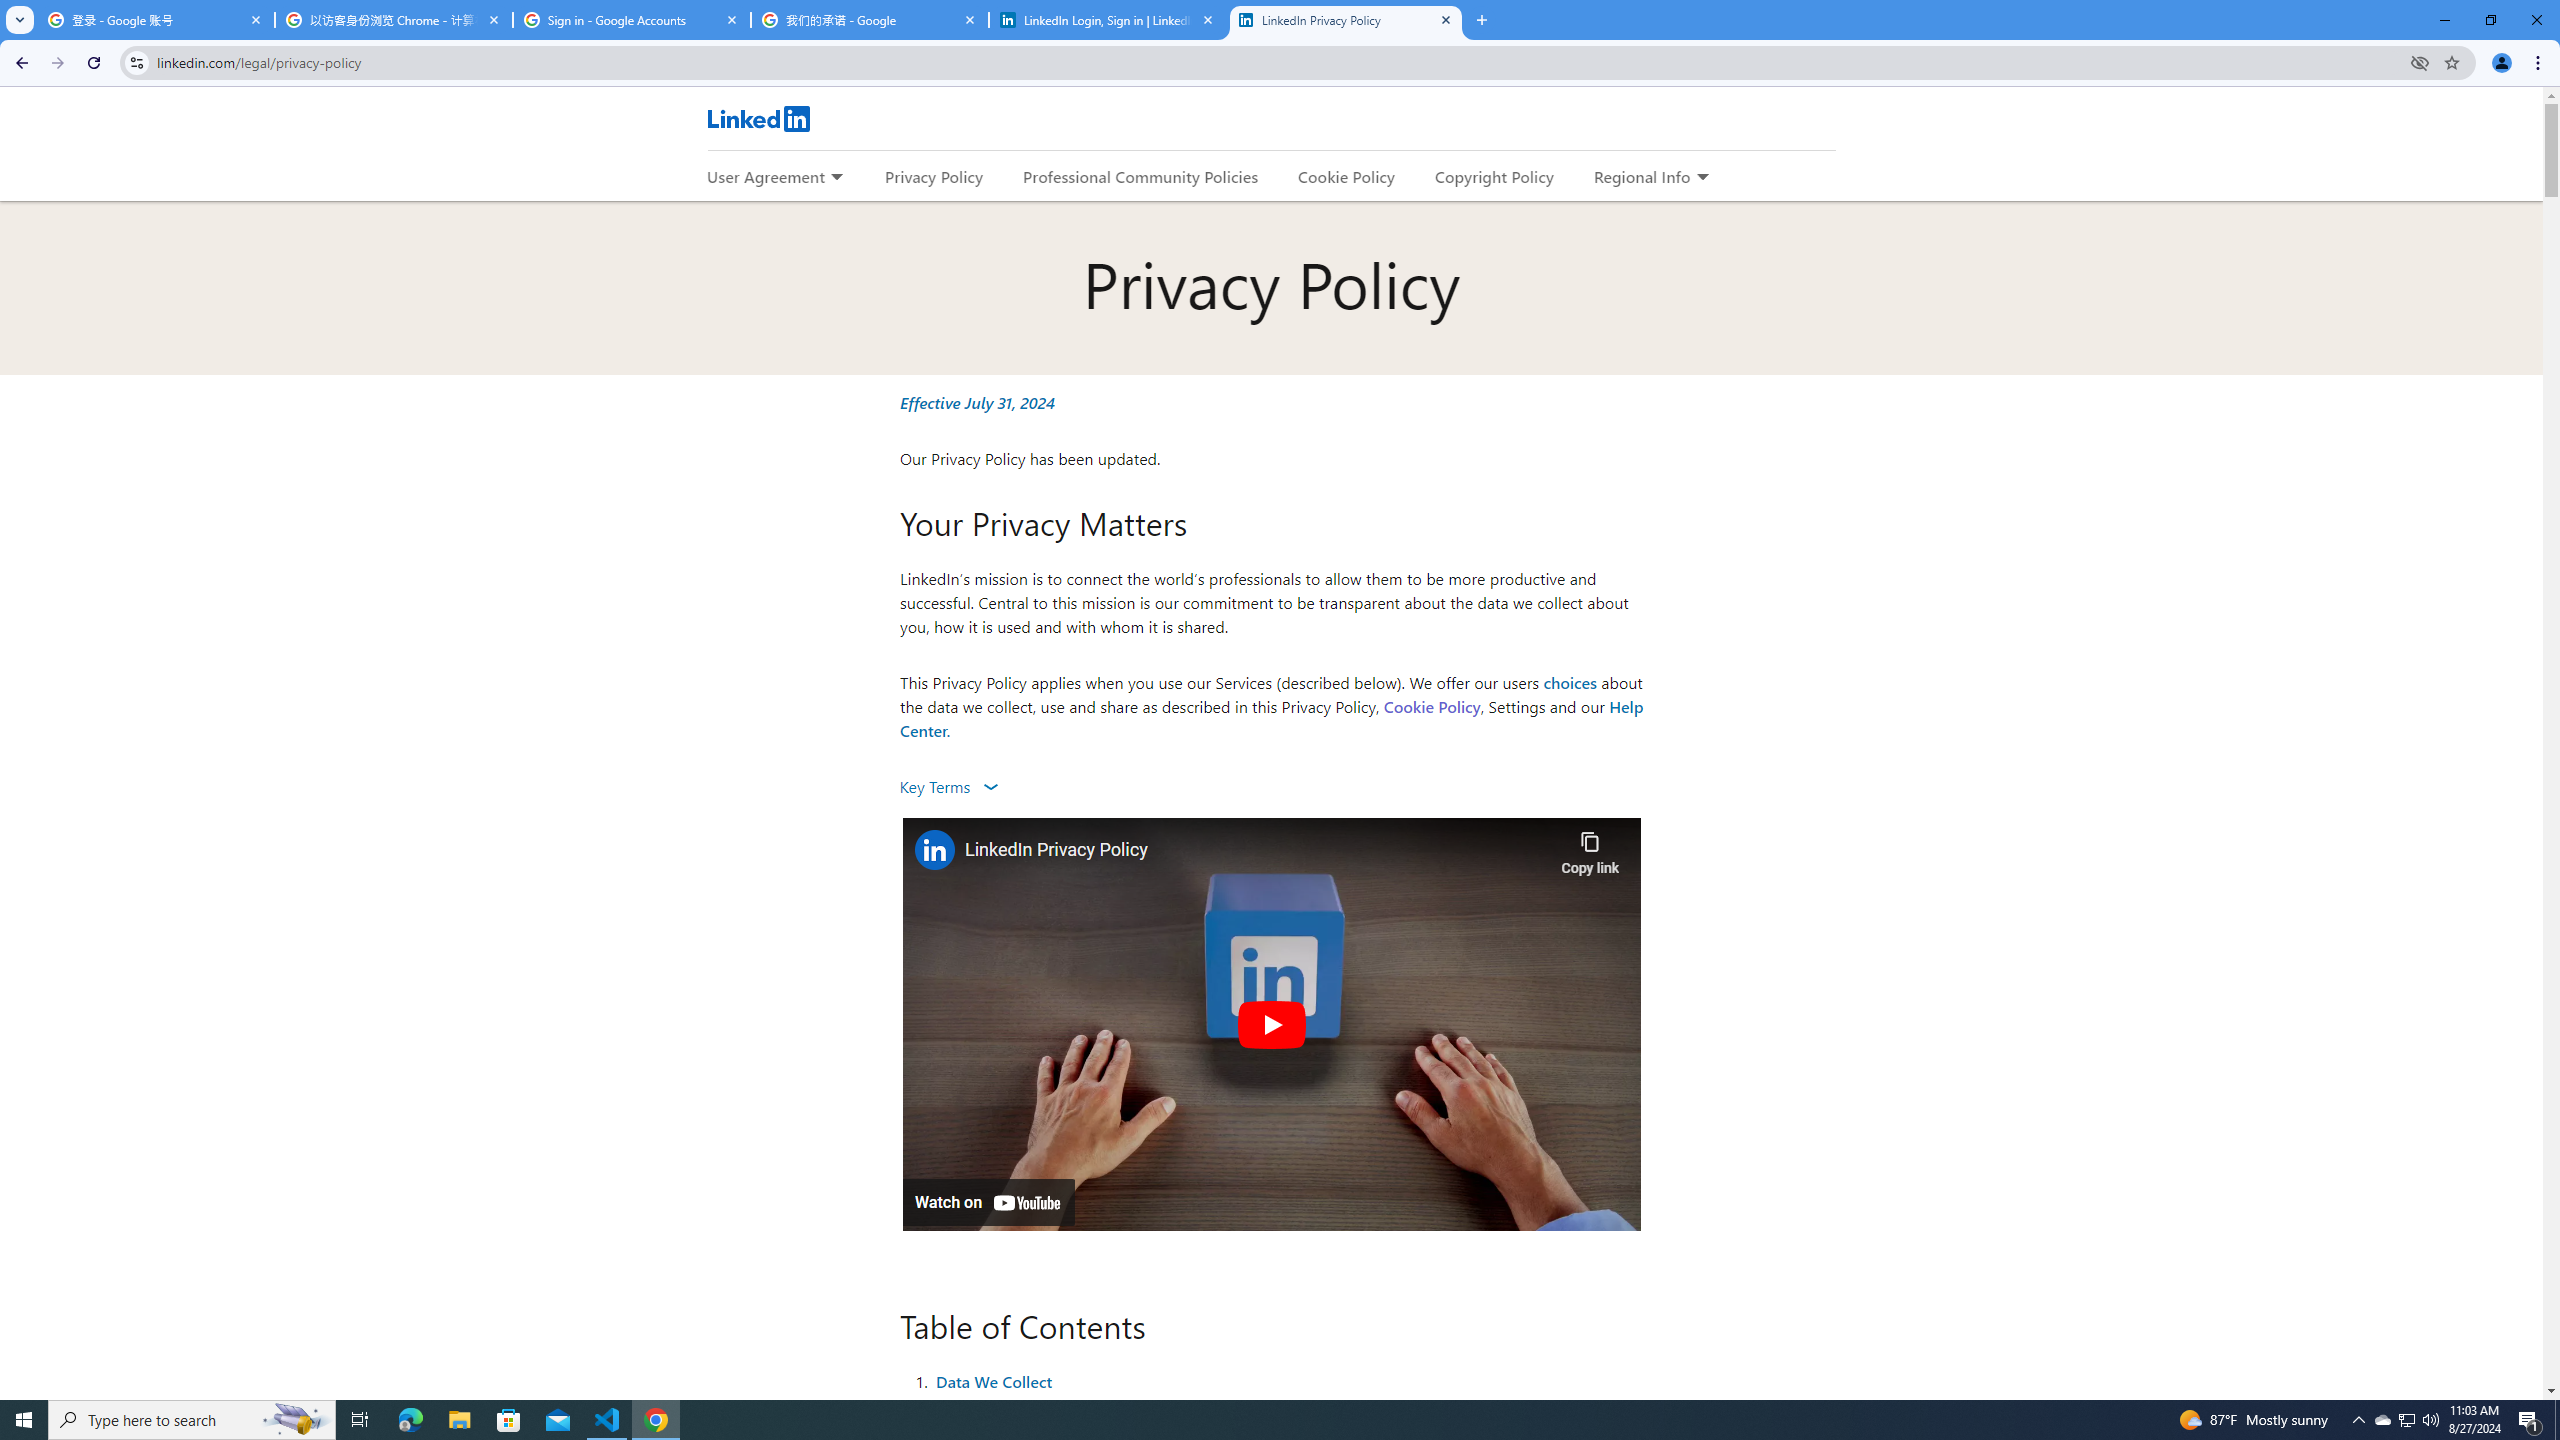 The height and width of the screenshot is (1440, 2560). What do you see at coordinates (988, 1202) in the screenshot?
I see `Watch on YouTube` at bounding box center [988, 1202].